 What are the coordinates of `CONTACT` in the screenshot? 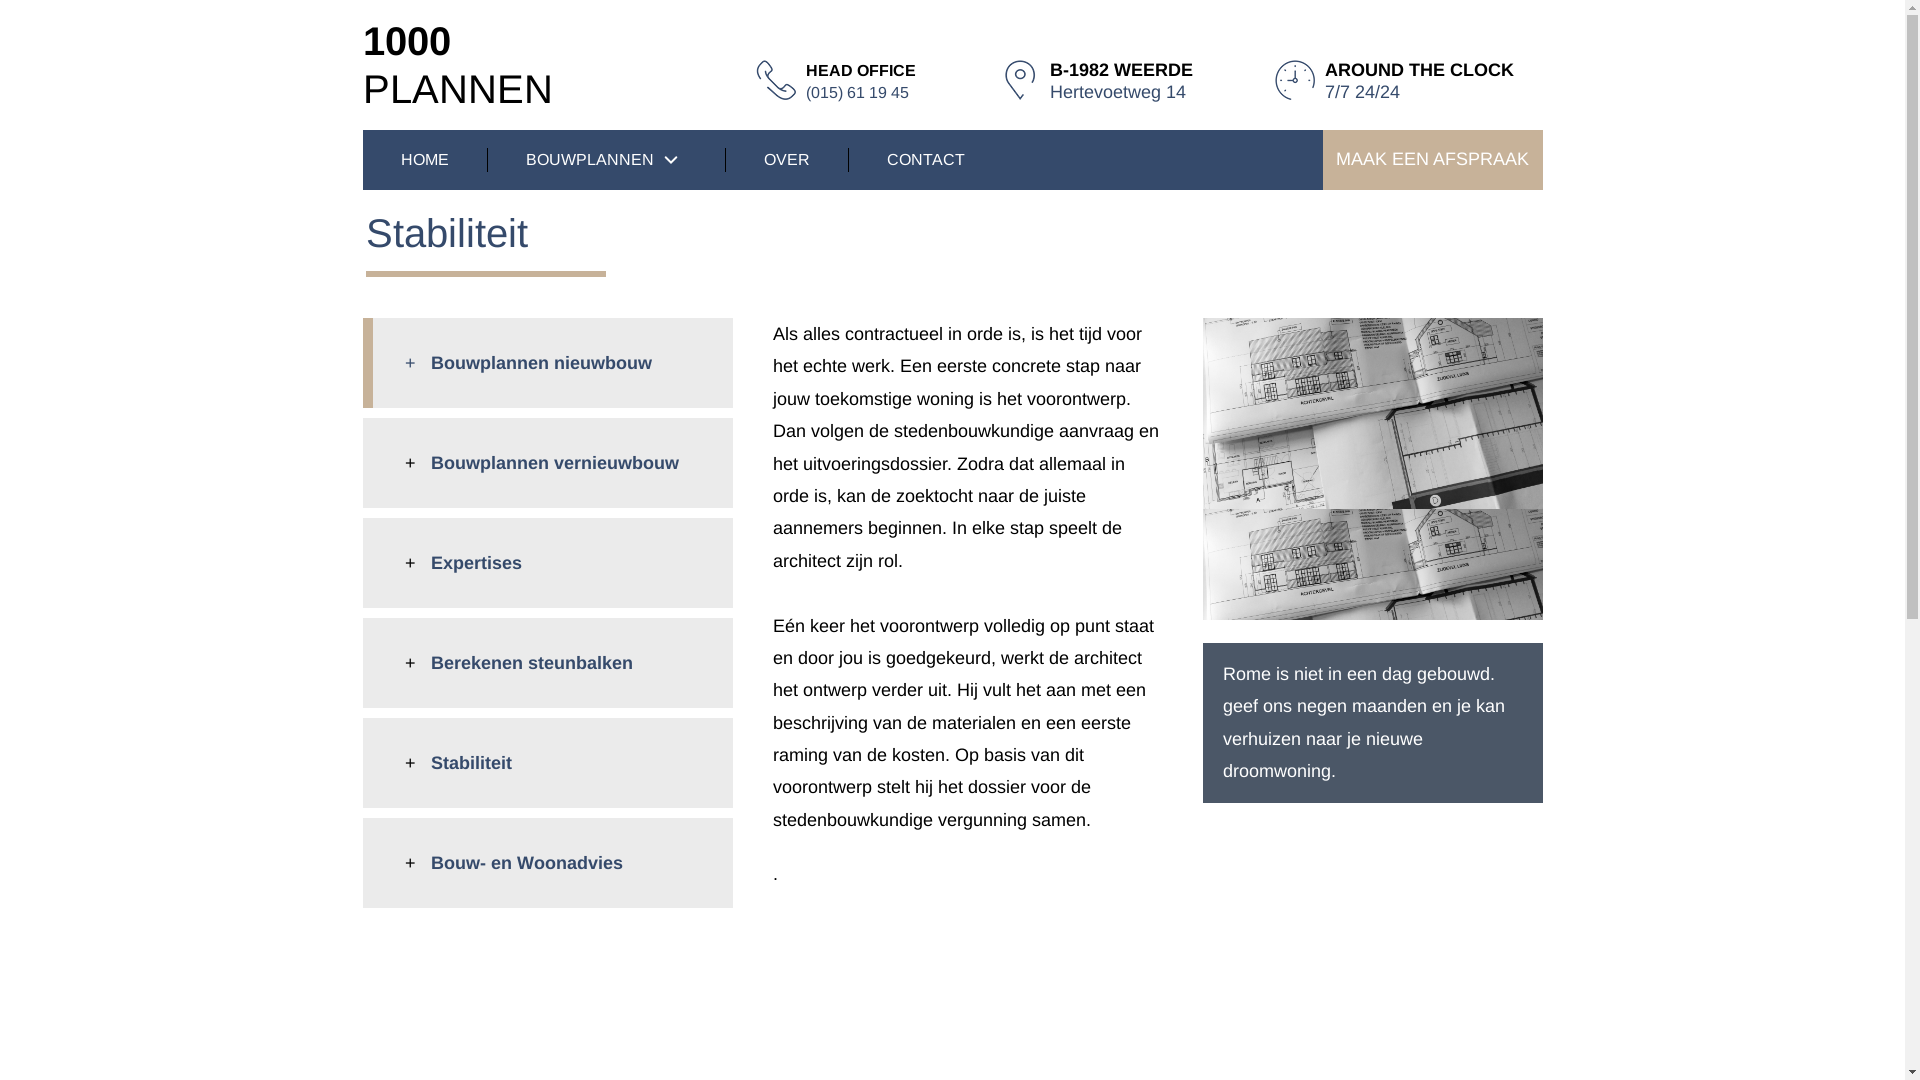 It's located at (920, 160).